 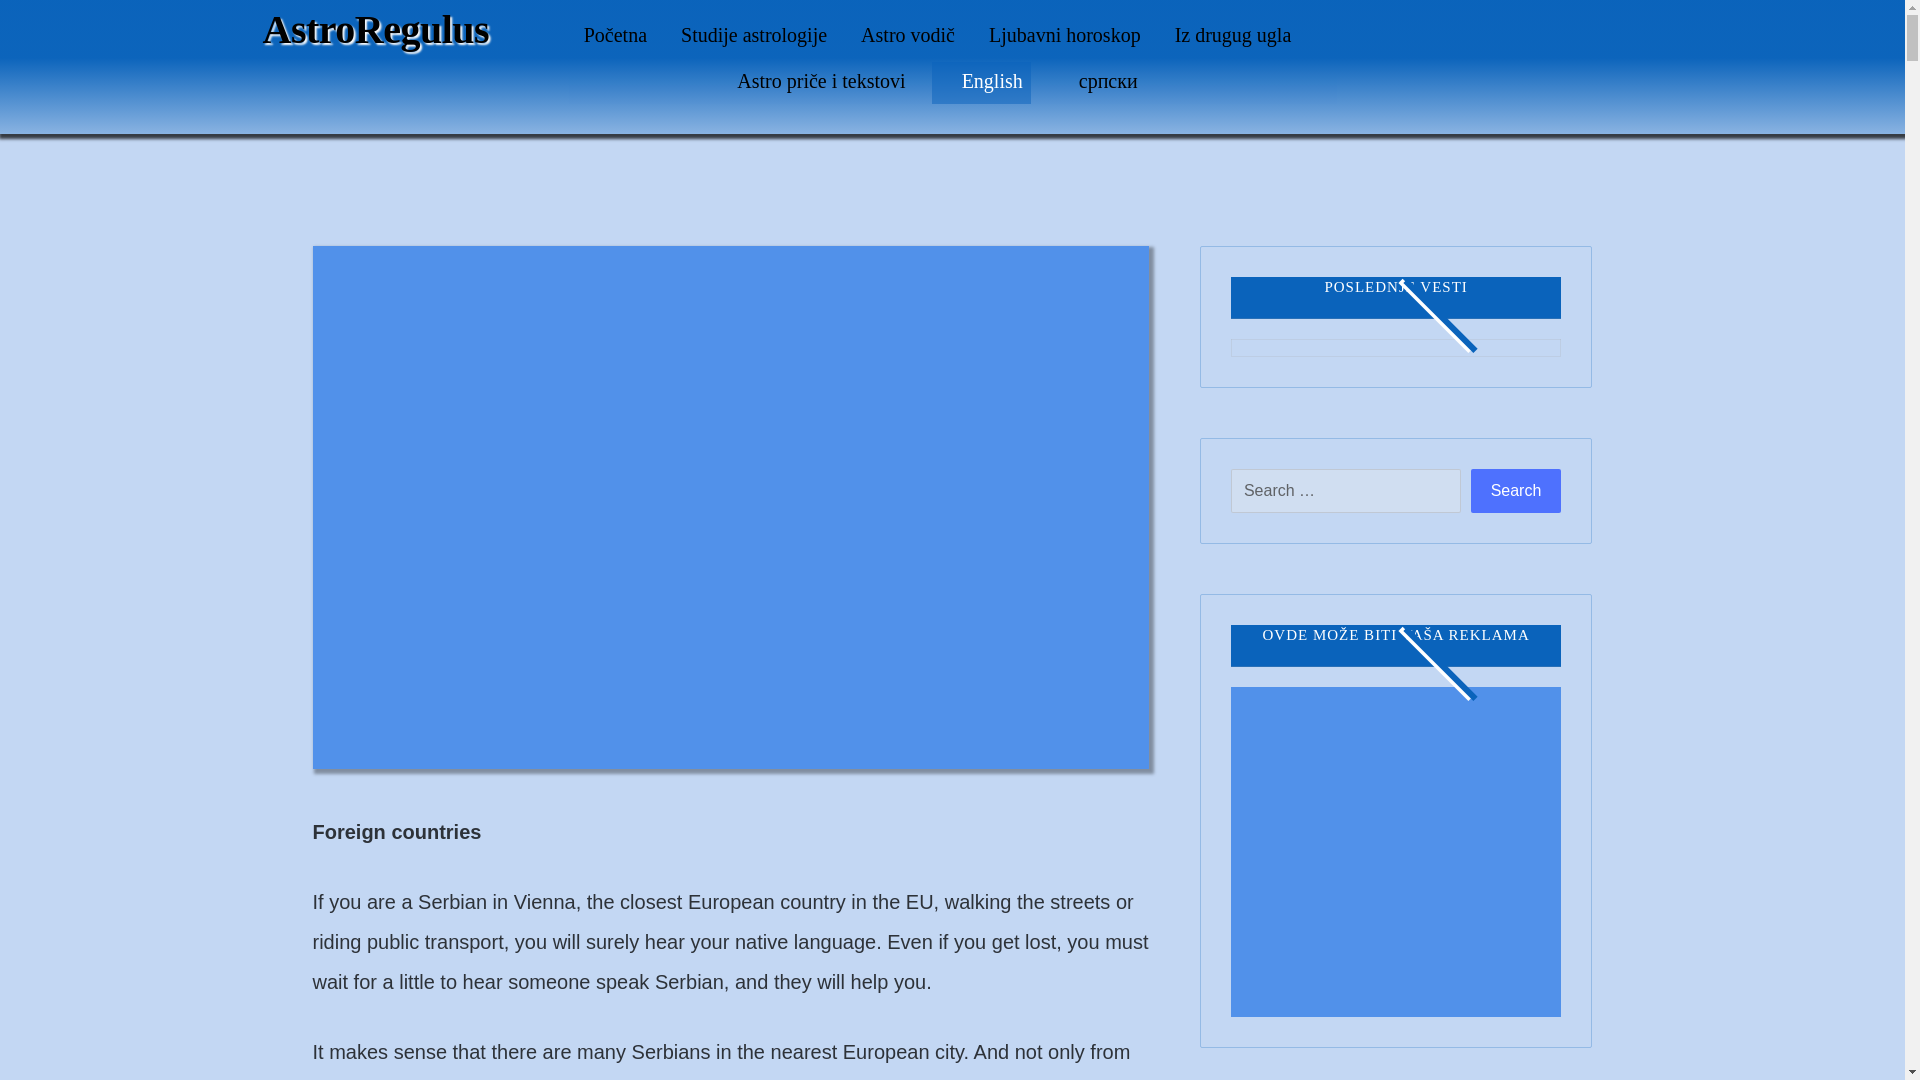 I want to click on Iz drugug ugla, so click(x=1234, y=34).